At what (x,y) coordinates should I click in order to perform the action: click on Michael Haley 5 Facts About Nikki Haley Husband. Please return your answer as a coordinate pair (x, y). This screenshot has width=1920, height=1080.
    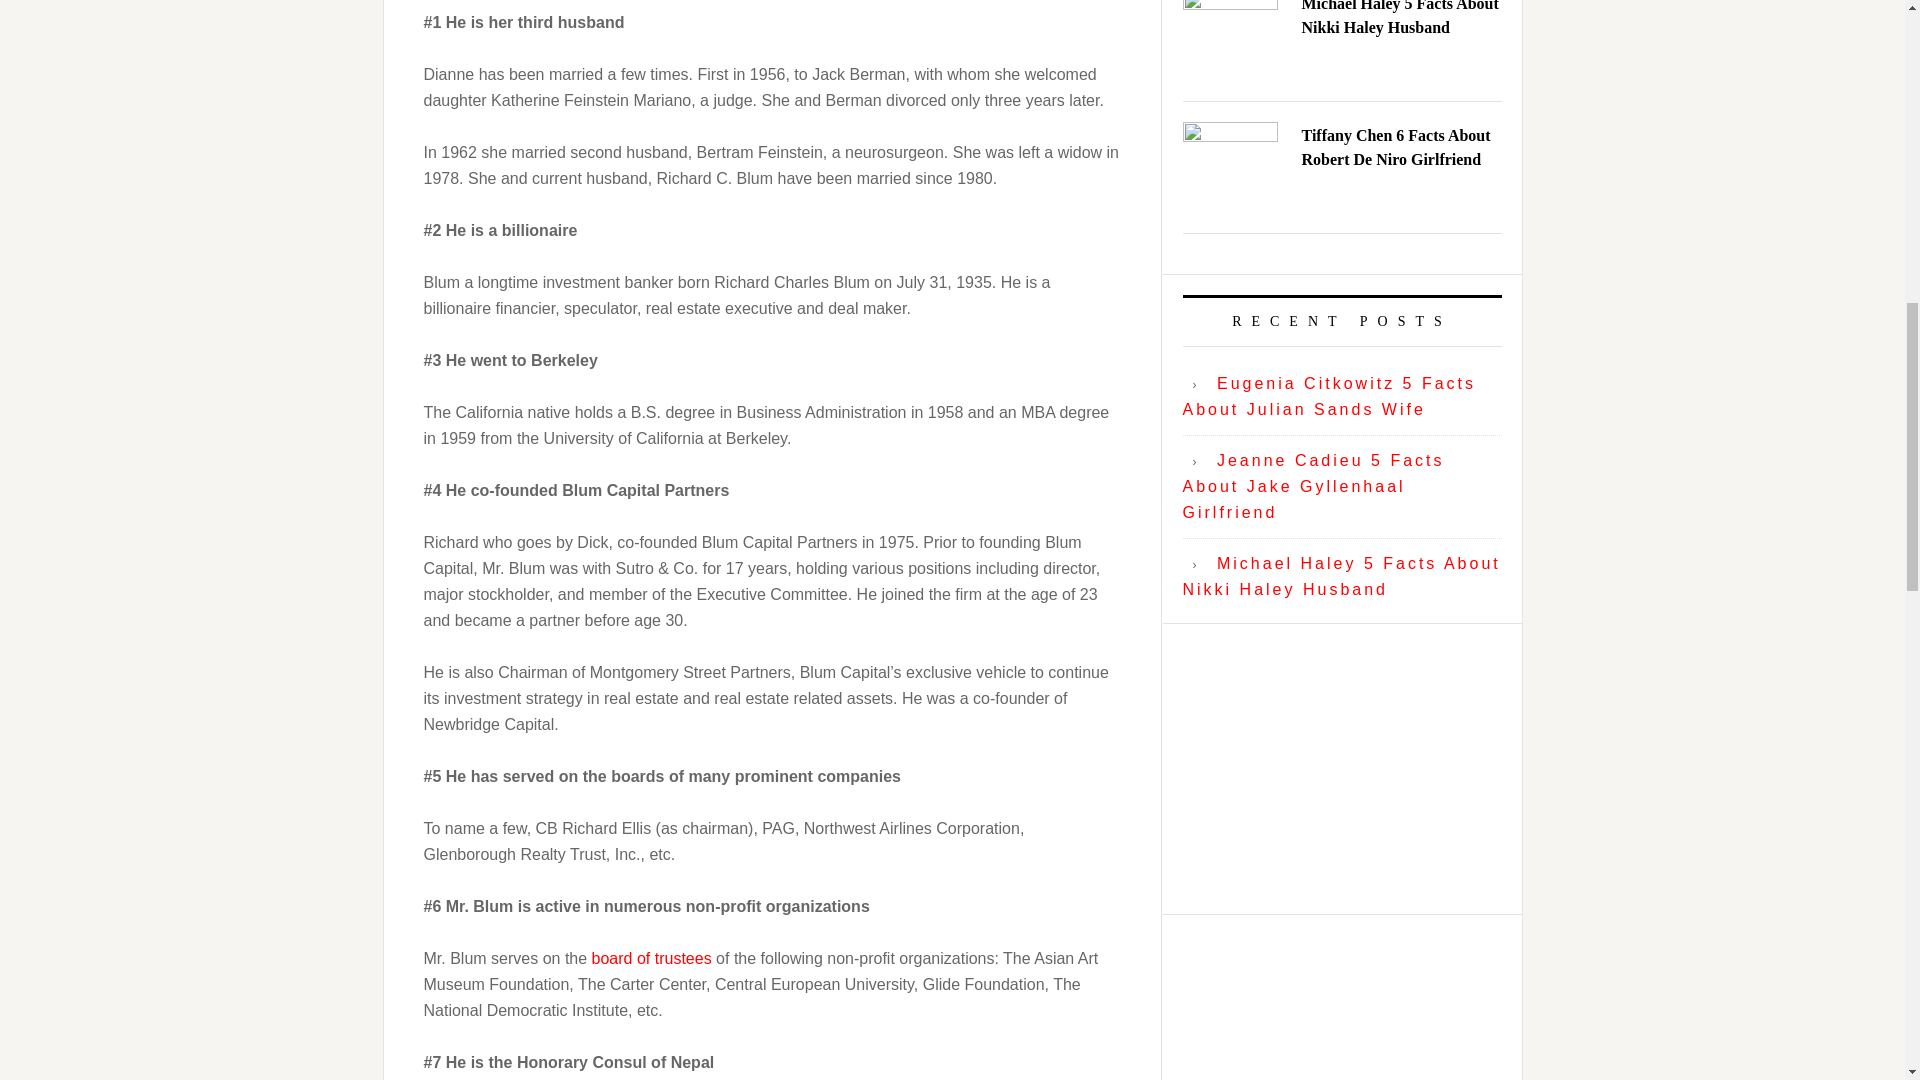
    Looking at the image, I should click on (1340, 576).